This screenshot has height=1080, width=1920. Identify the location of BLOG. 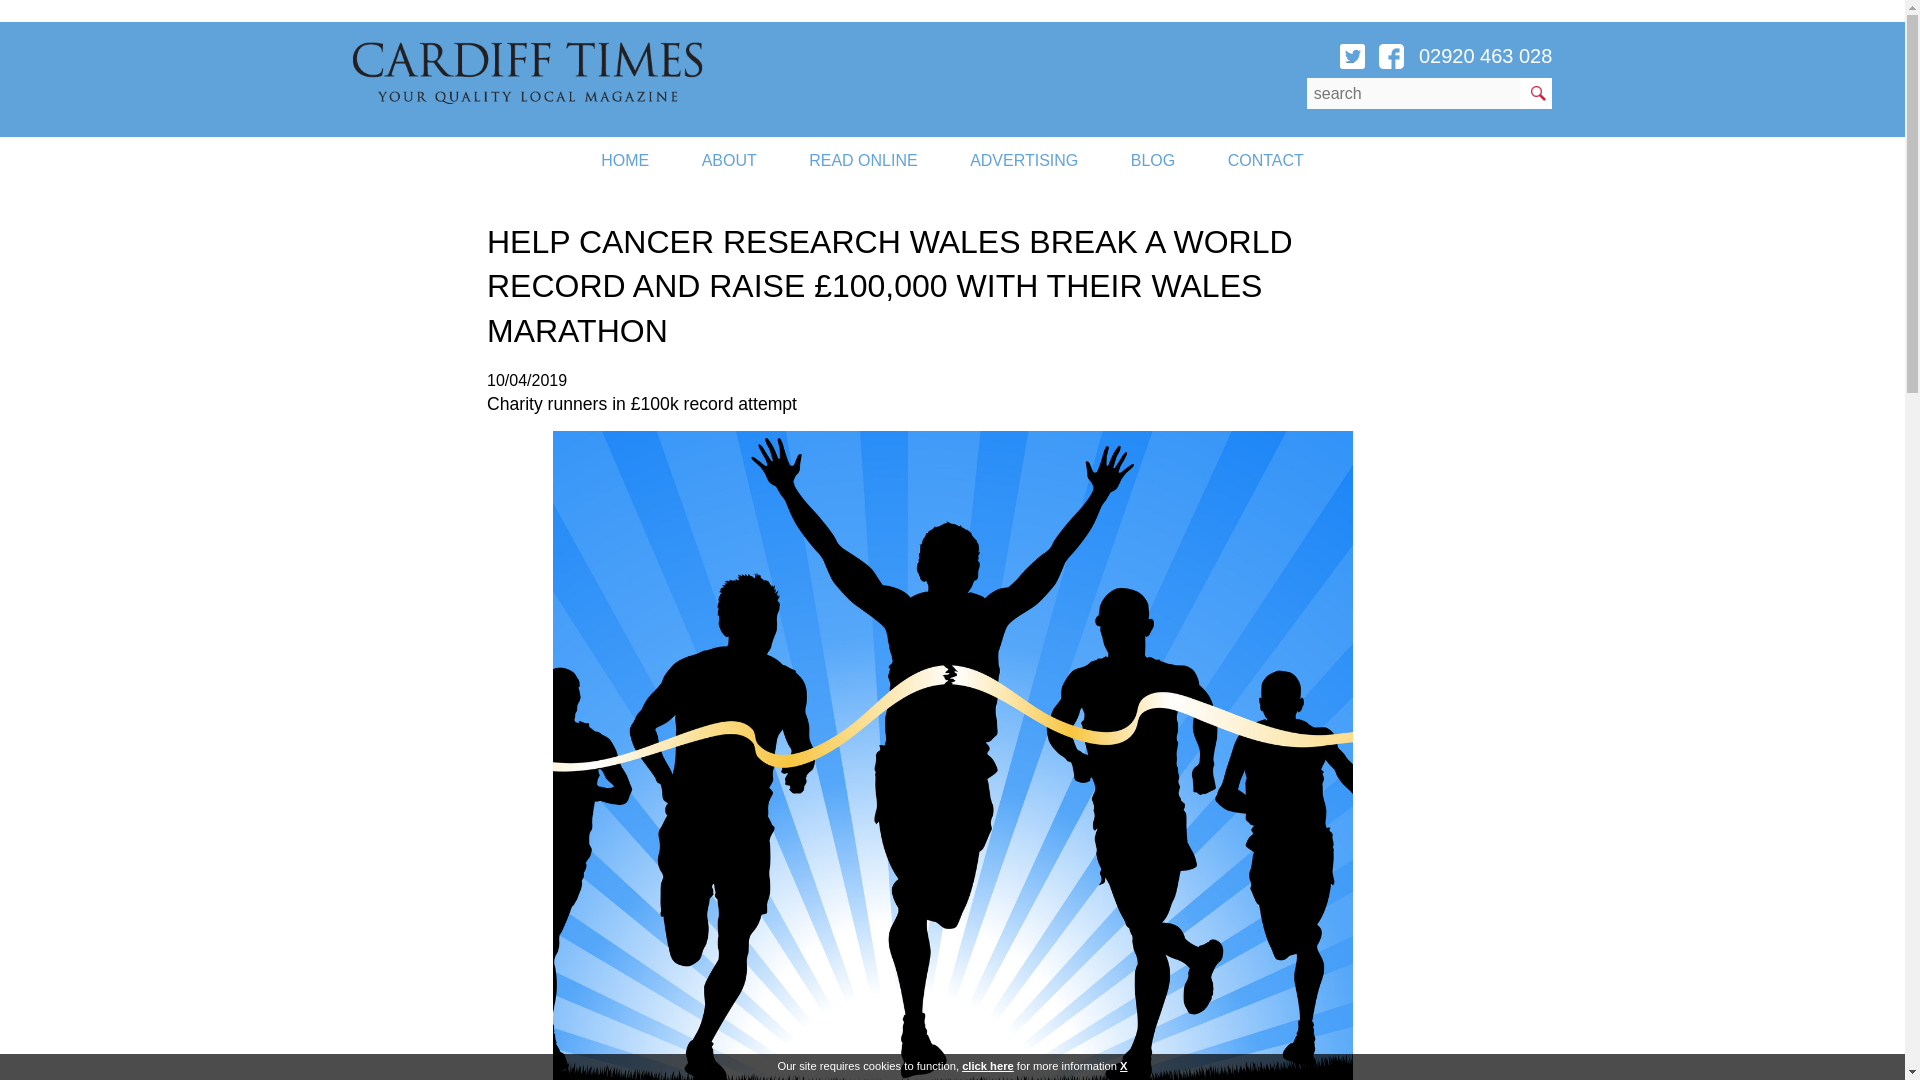
(1152, 160).